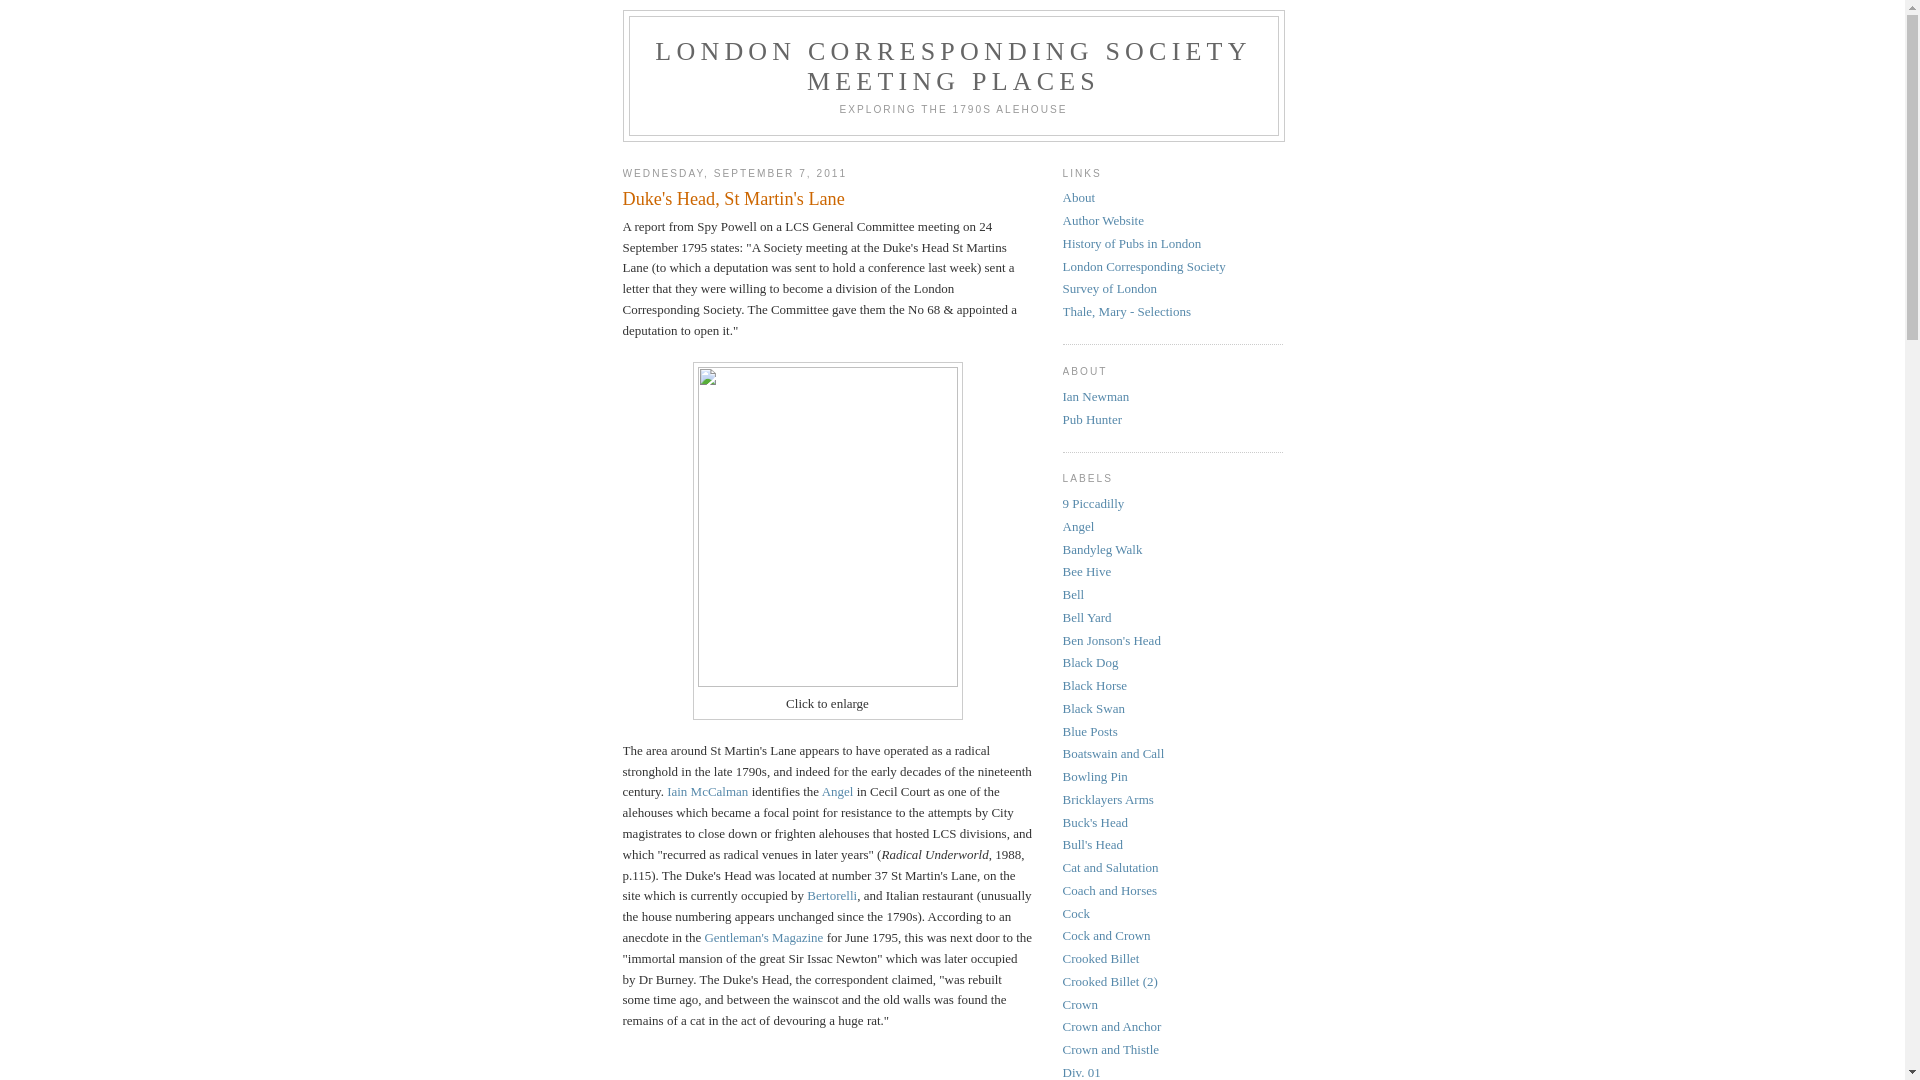 Image resolution: width=1920 pixels, height=1080 pixels. Describe the element at coordinates (1073, 594) in the screenshot. I see `Bell` at that location.